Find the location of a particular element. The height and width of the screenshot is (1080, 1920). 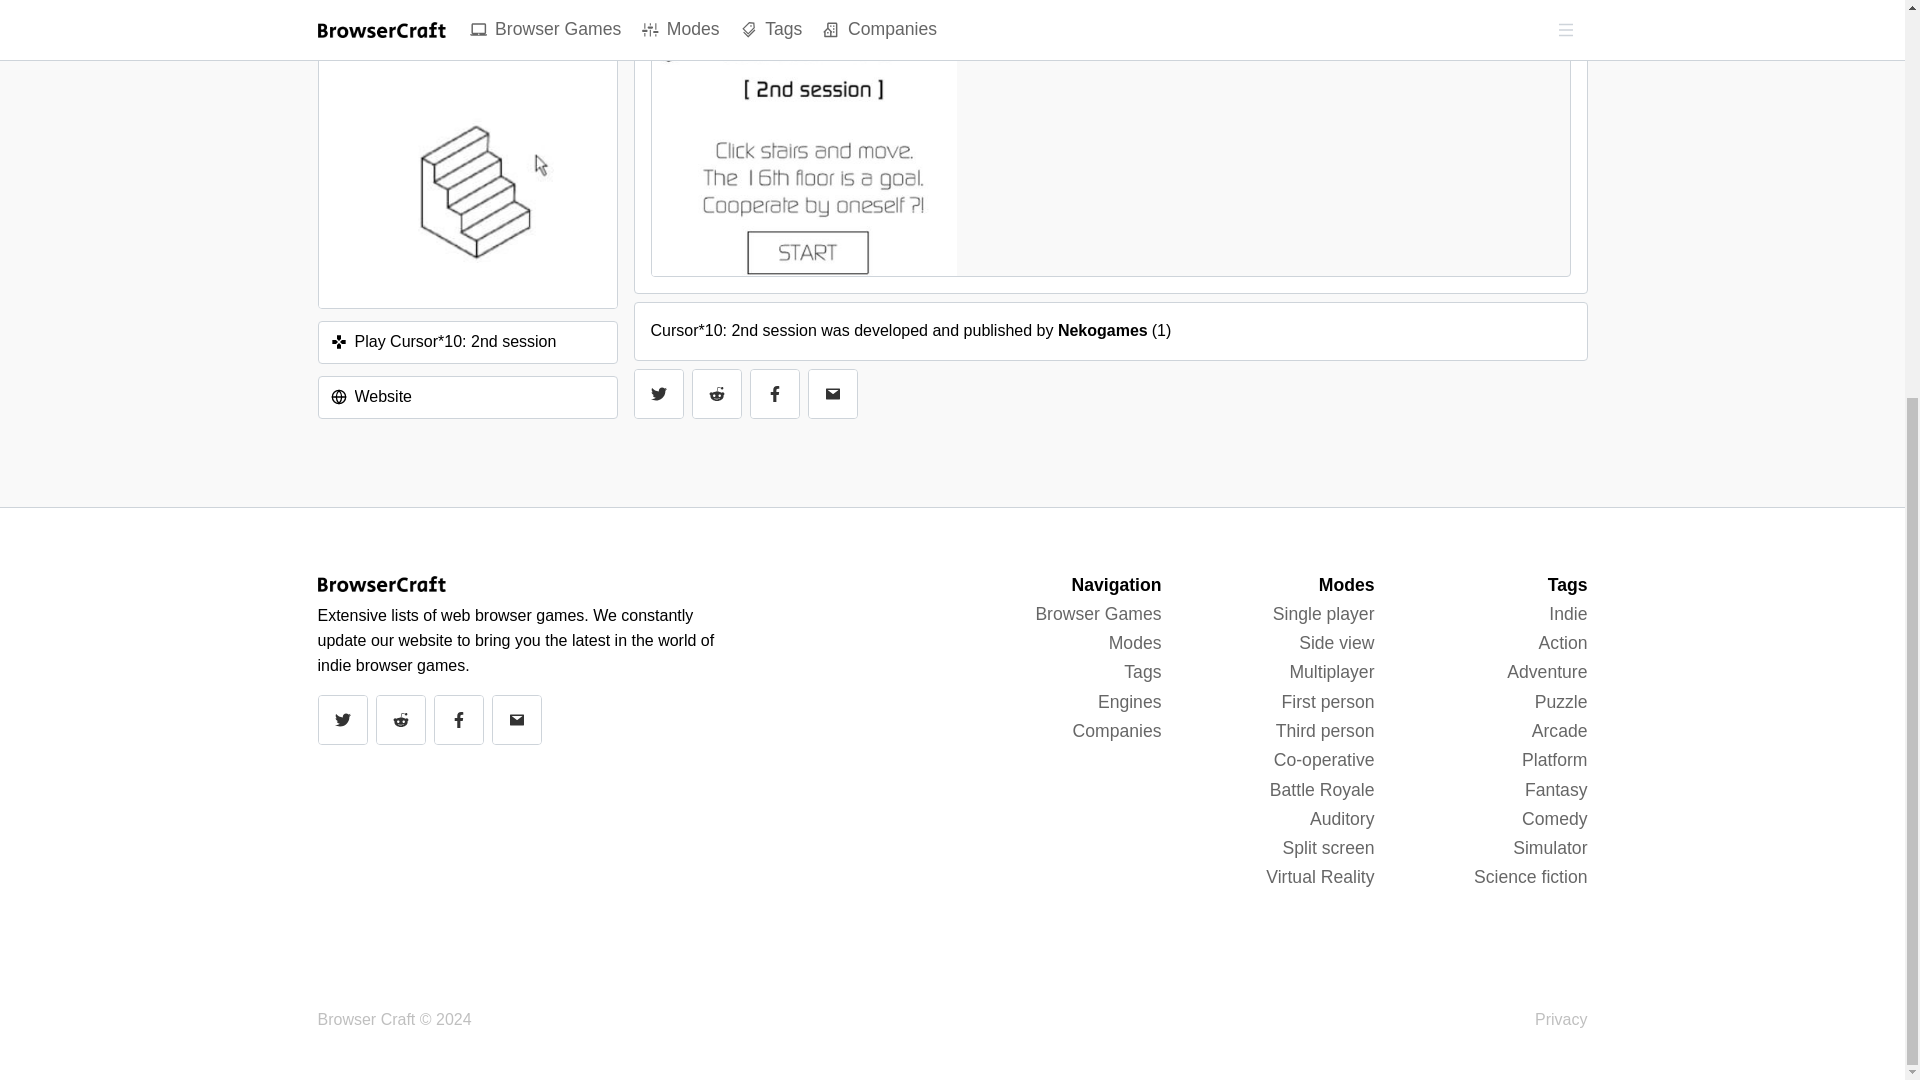

Browser Craft on Email is located at coordinates (515, 720).